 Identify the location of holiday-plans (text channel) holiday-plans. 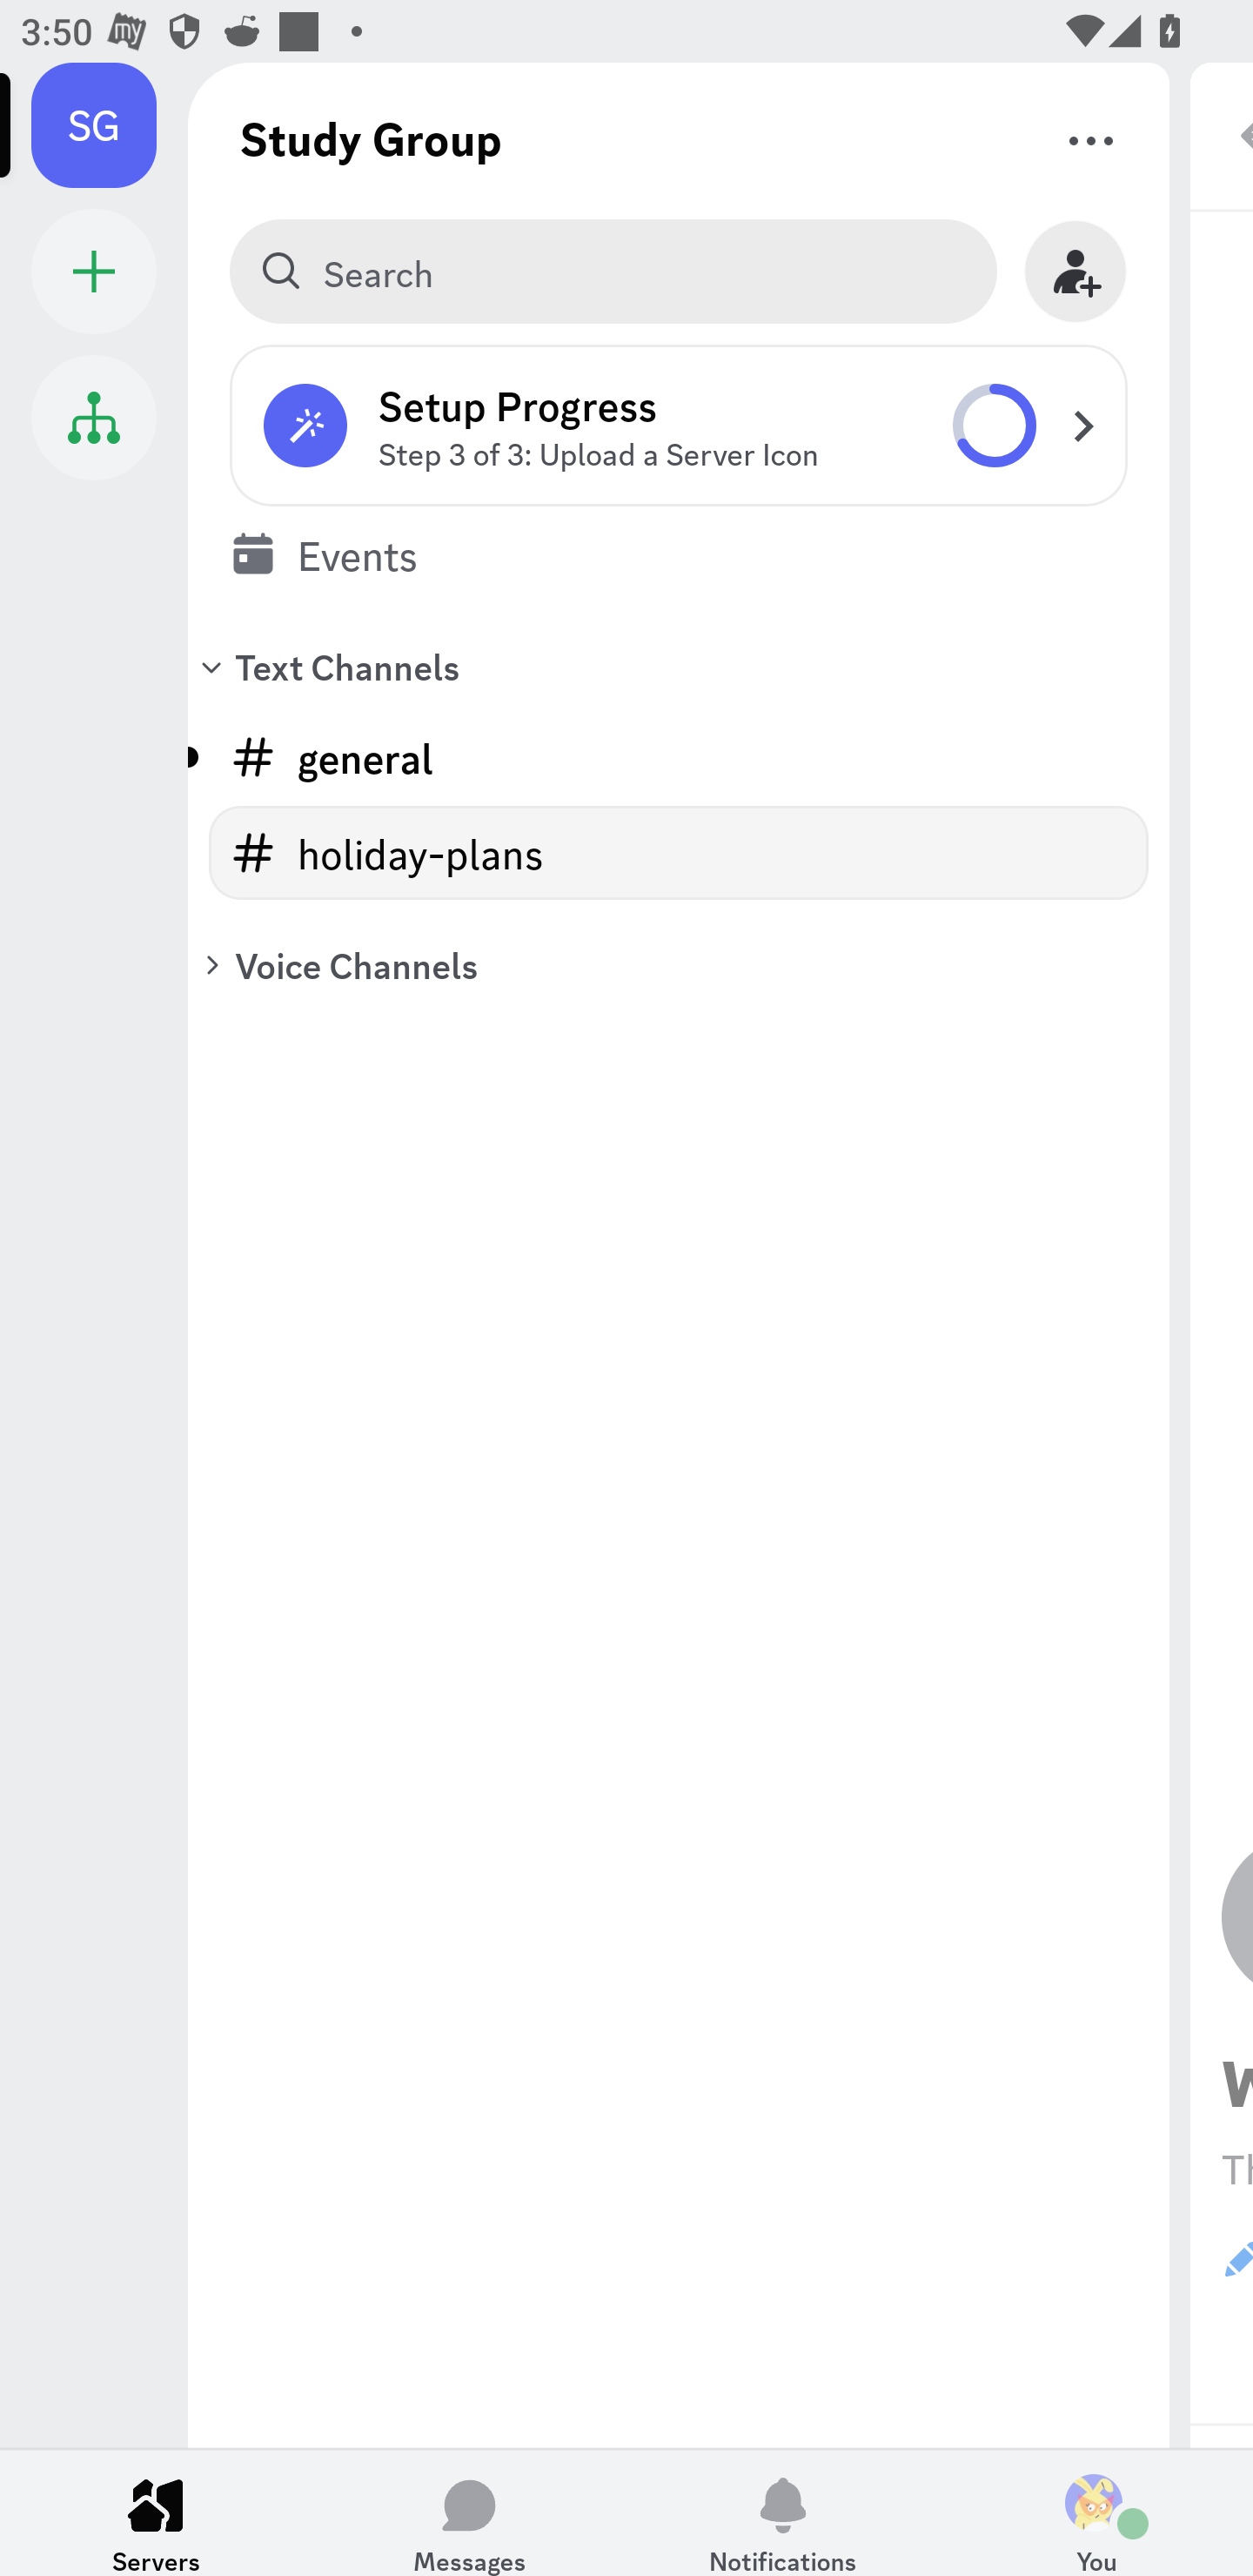
(679, 853).